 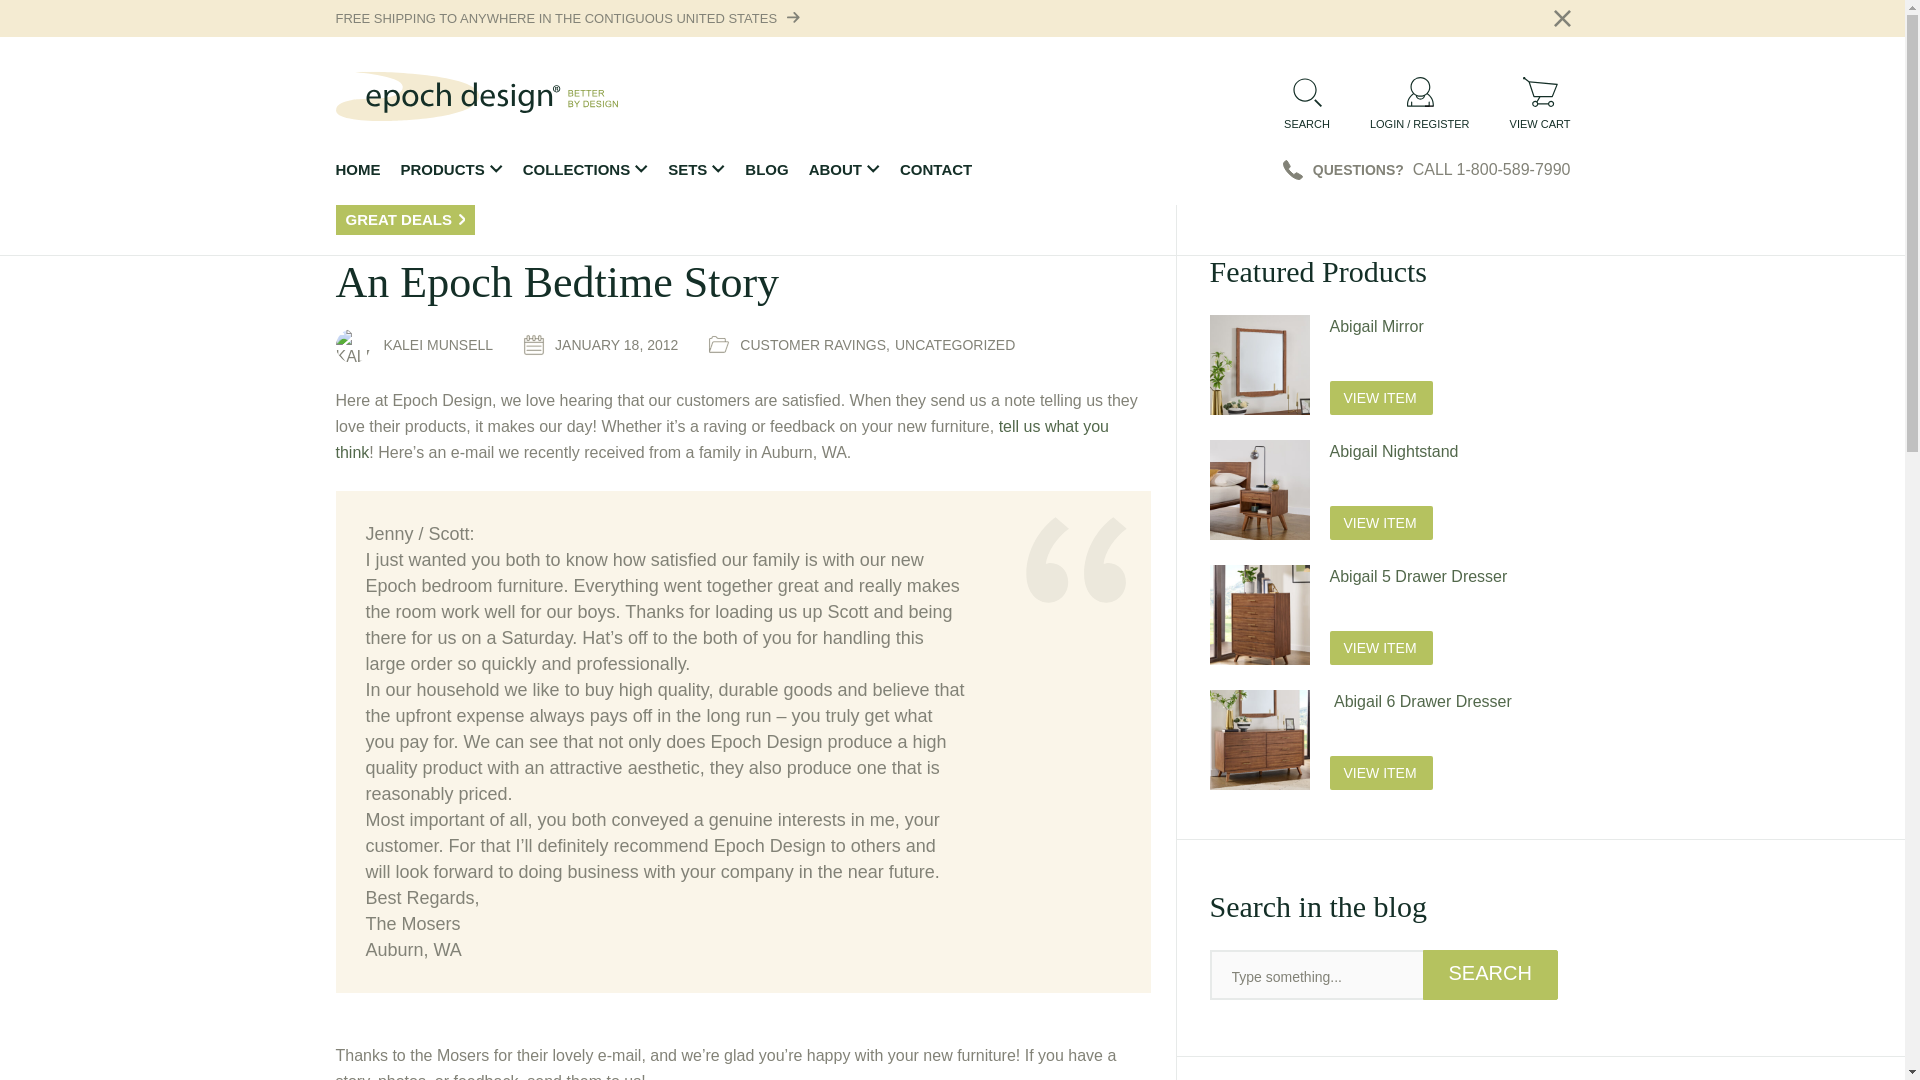 What do you see at coordinates (450, 170) in the screenshot?
I see `PRODUCTS` at bounding box center [450, 170].